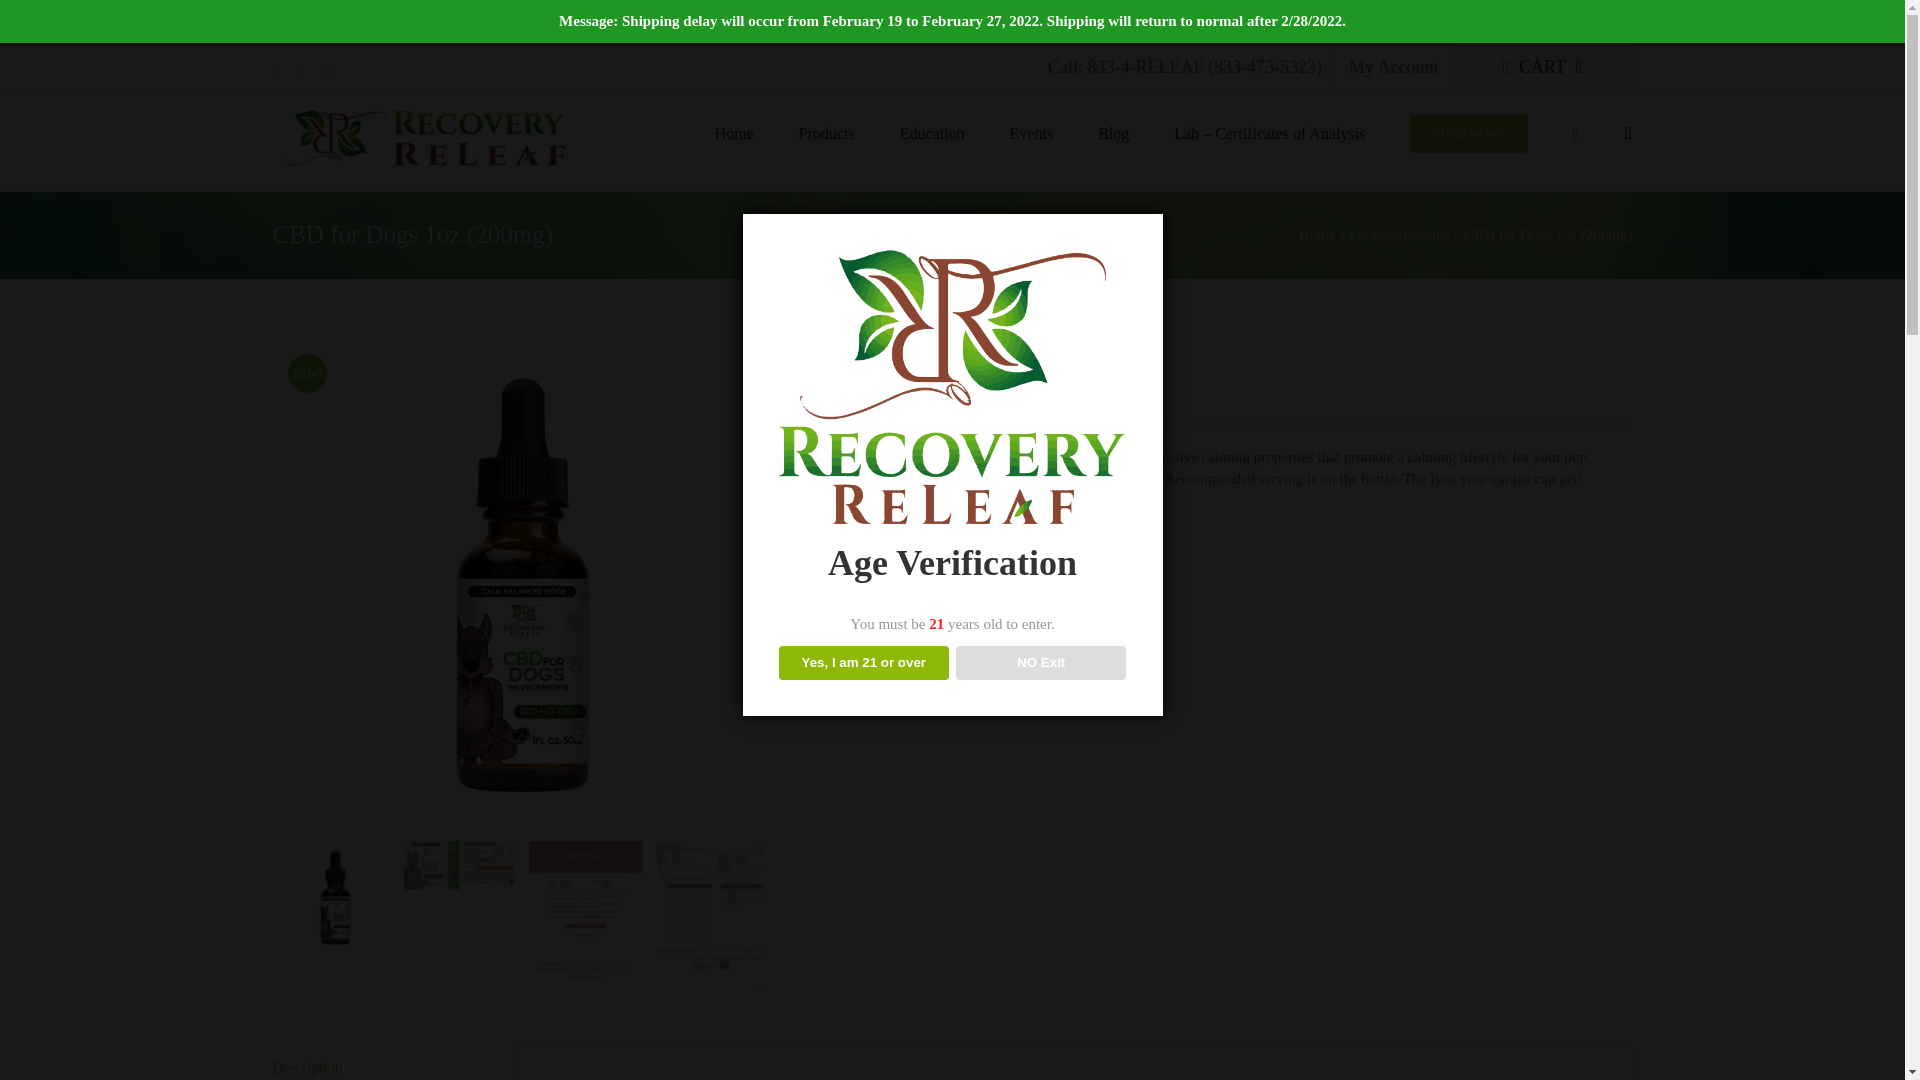 The width and height of the screenshot is (1920, 1080). Describe the element at coordinates (864, 555) in the screenshot. I see `1` at that location.